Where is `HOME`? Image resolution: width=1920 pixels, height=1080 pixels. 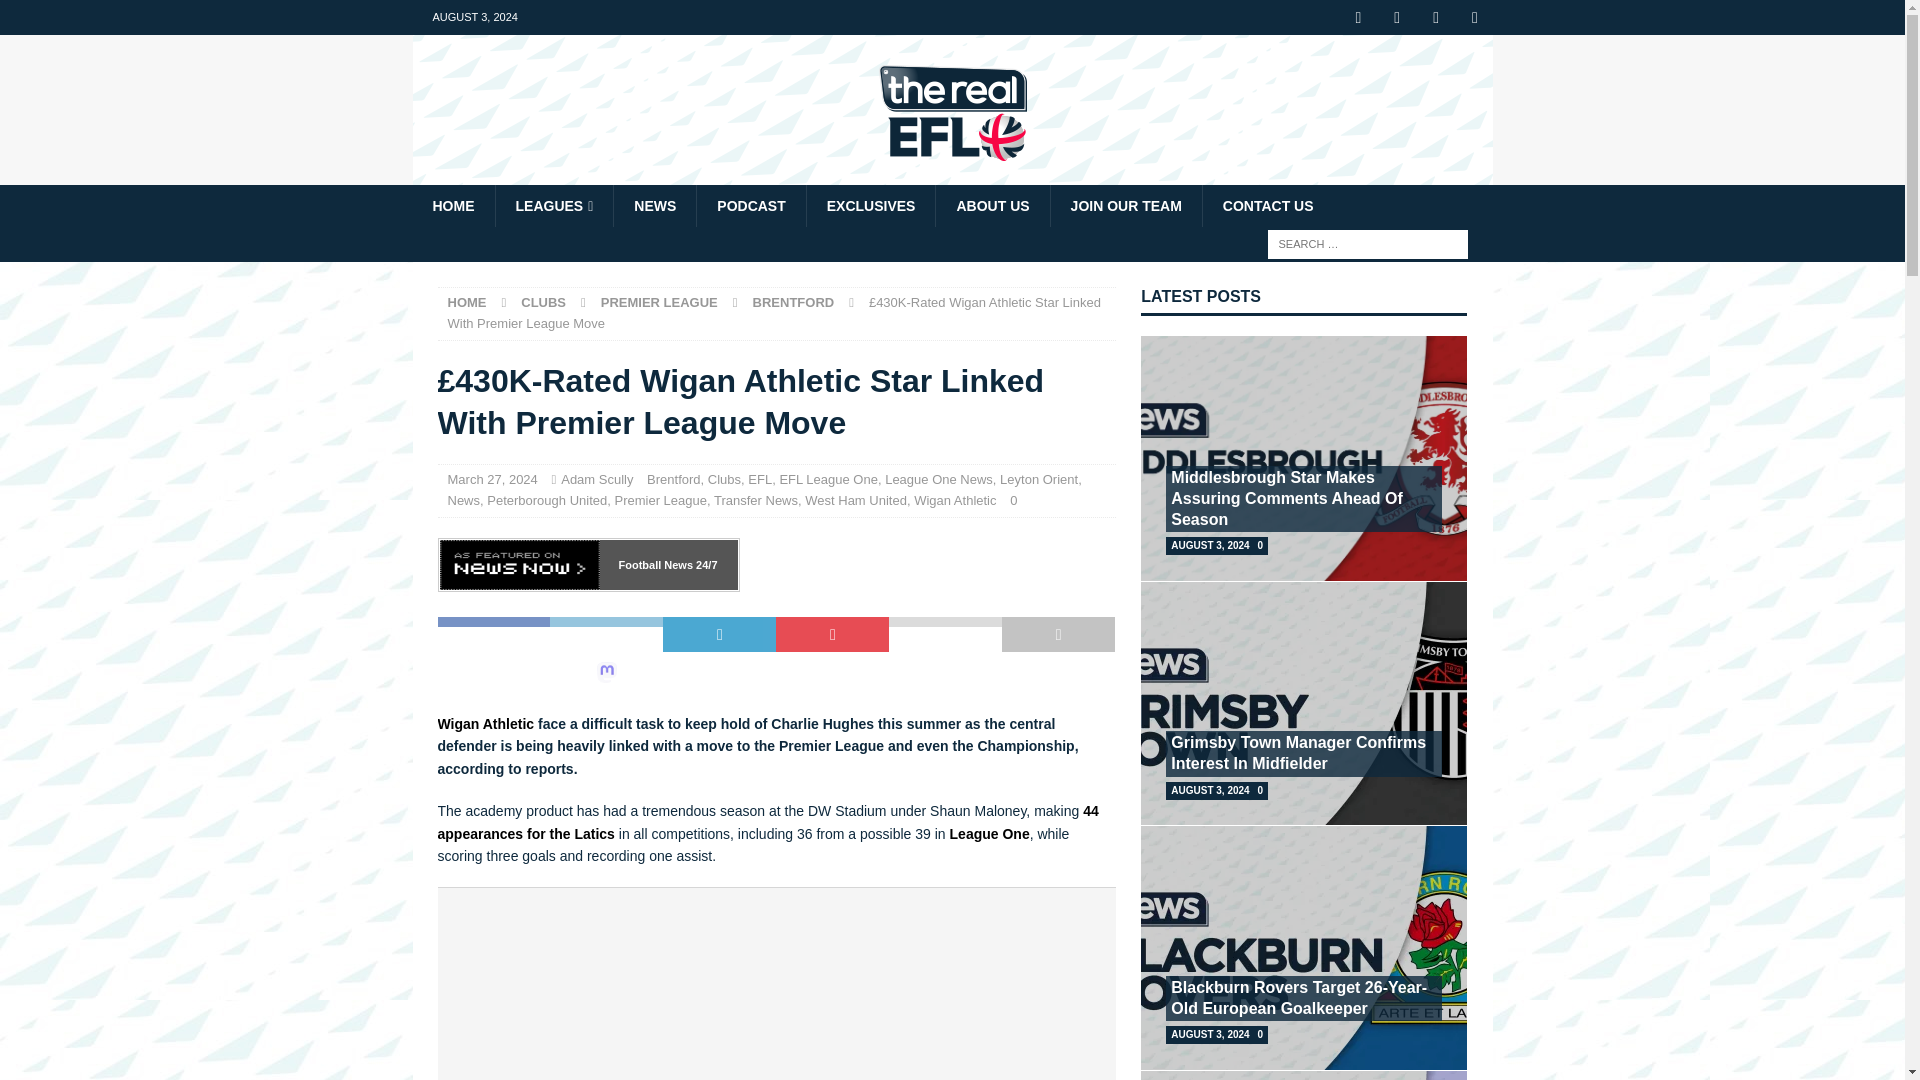
HOME is located at coordinates (467, 302).